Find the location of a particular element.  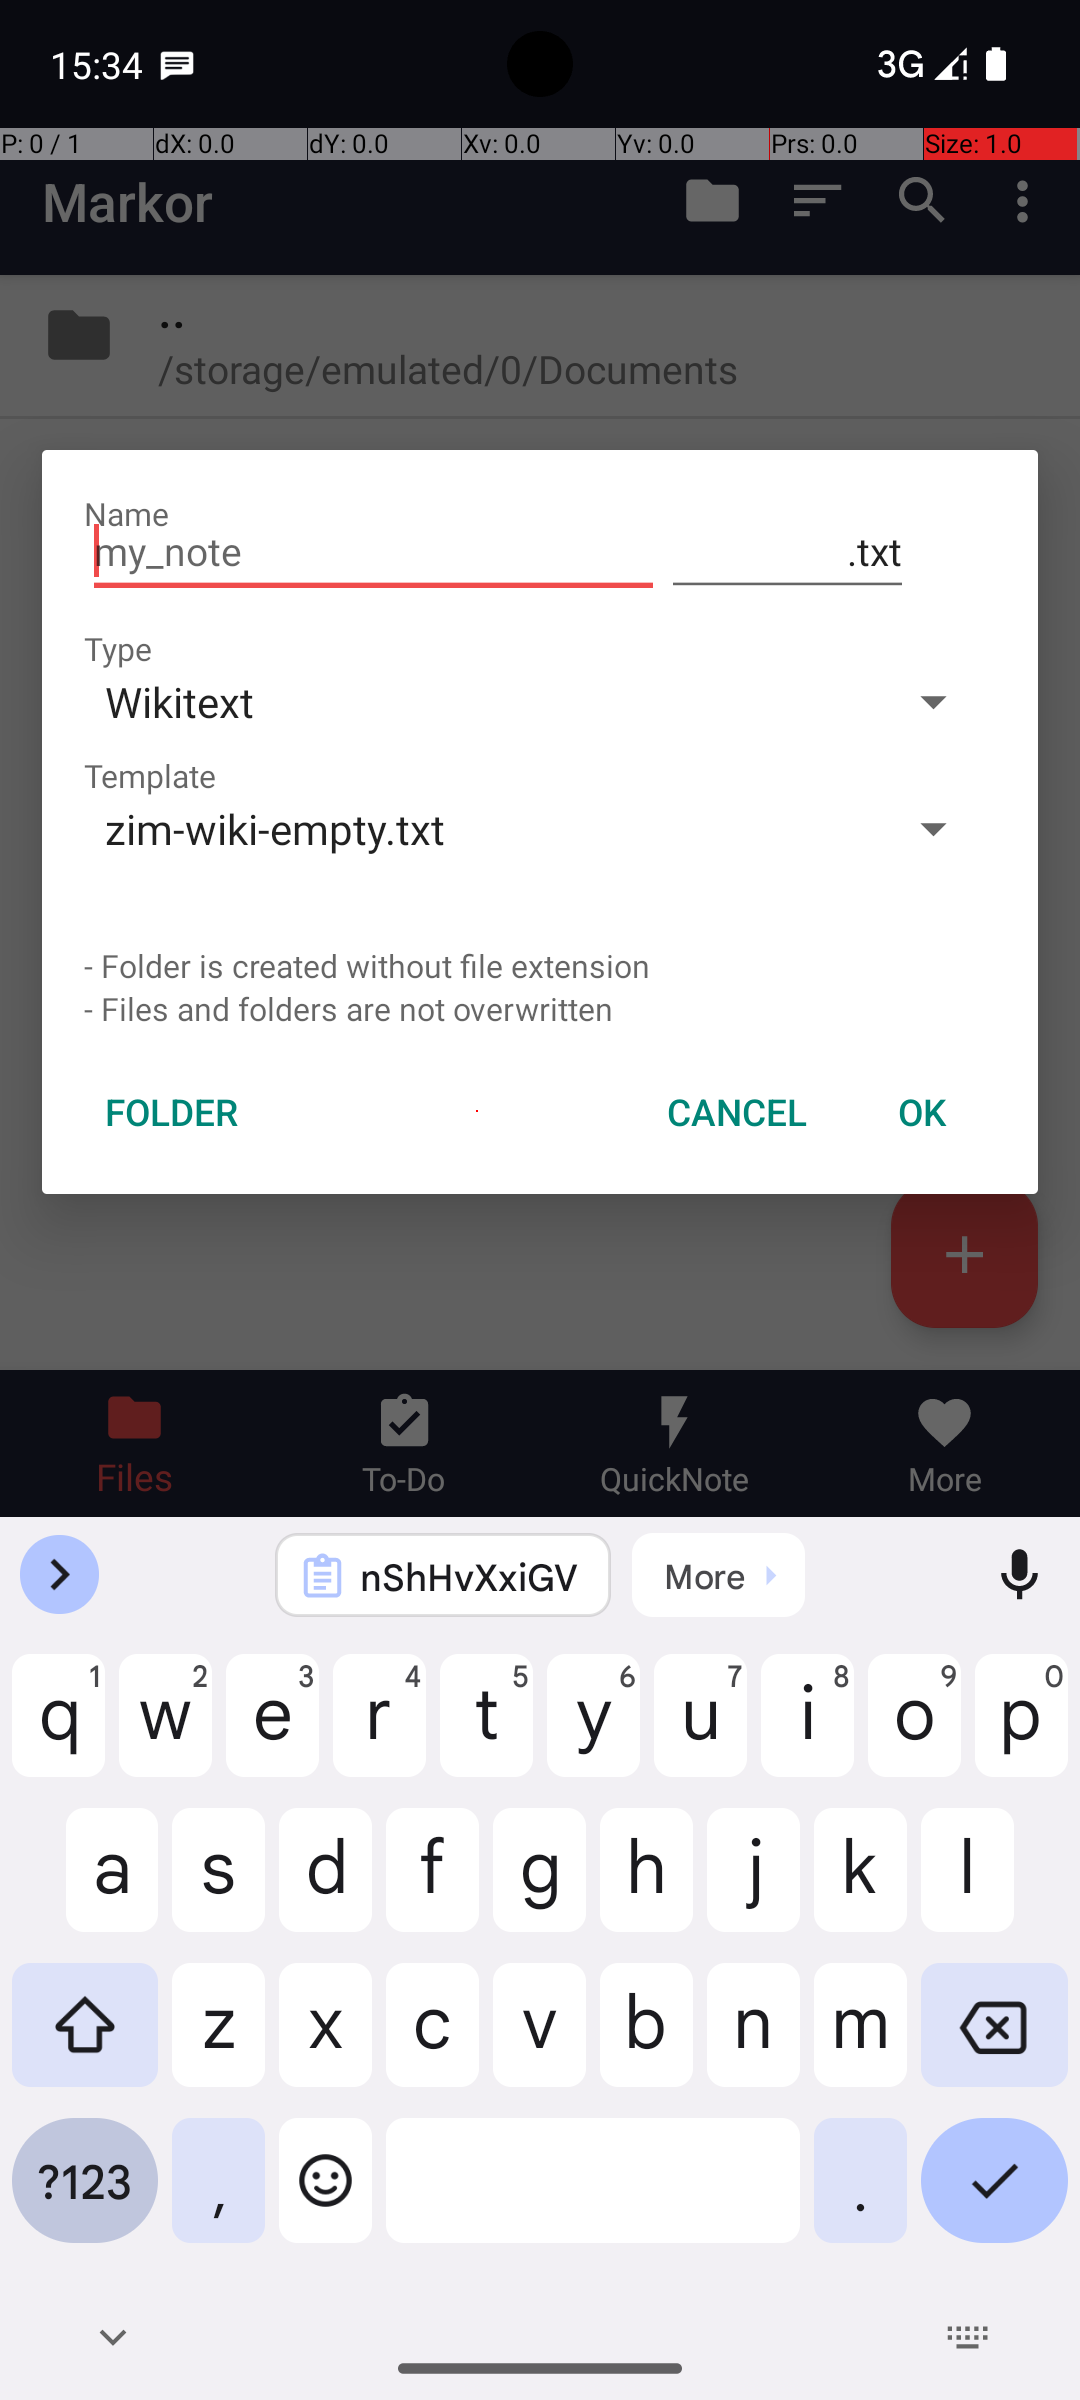

- Files and folders are not overwritten is located at coordinates (540, 1008).